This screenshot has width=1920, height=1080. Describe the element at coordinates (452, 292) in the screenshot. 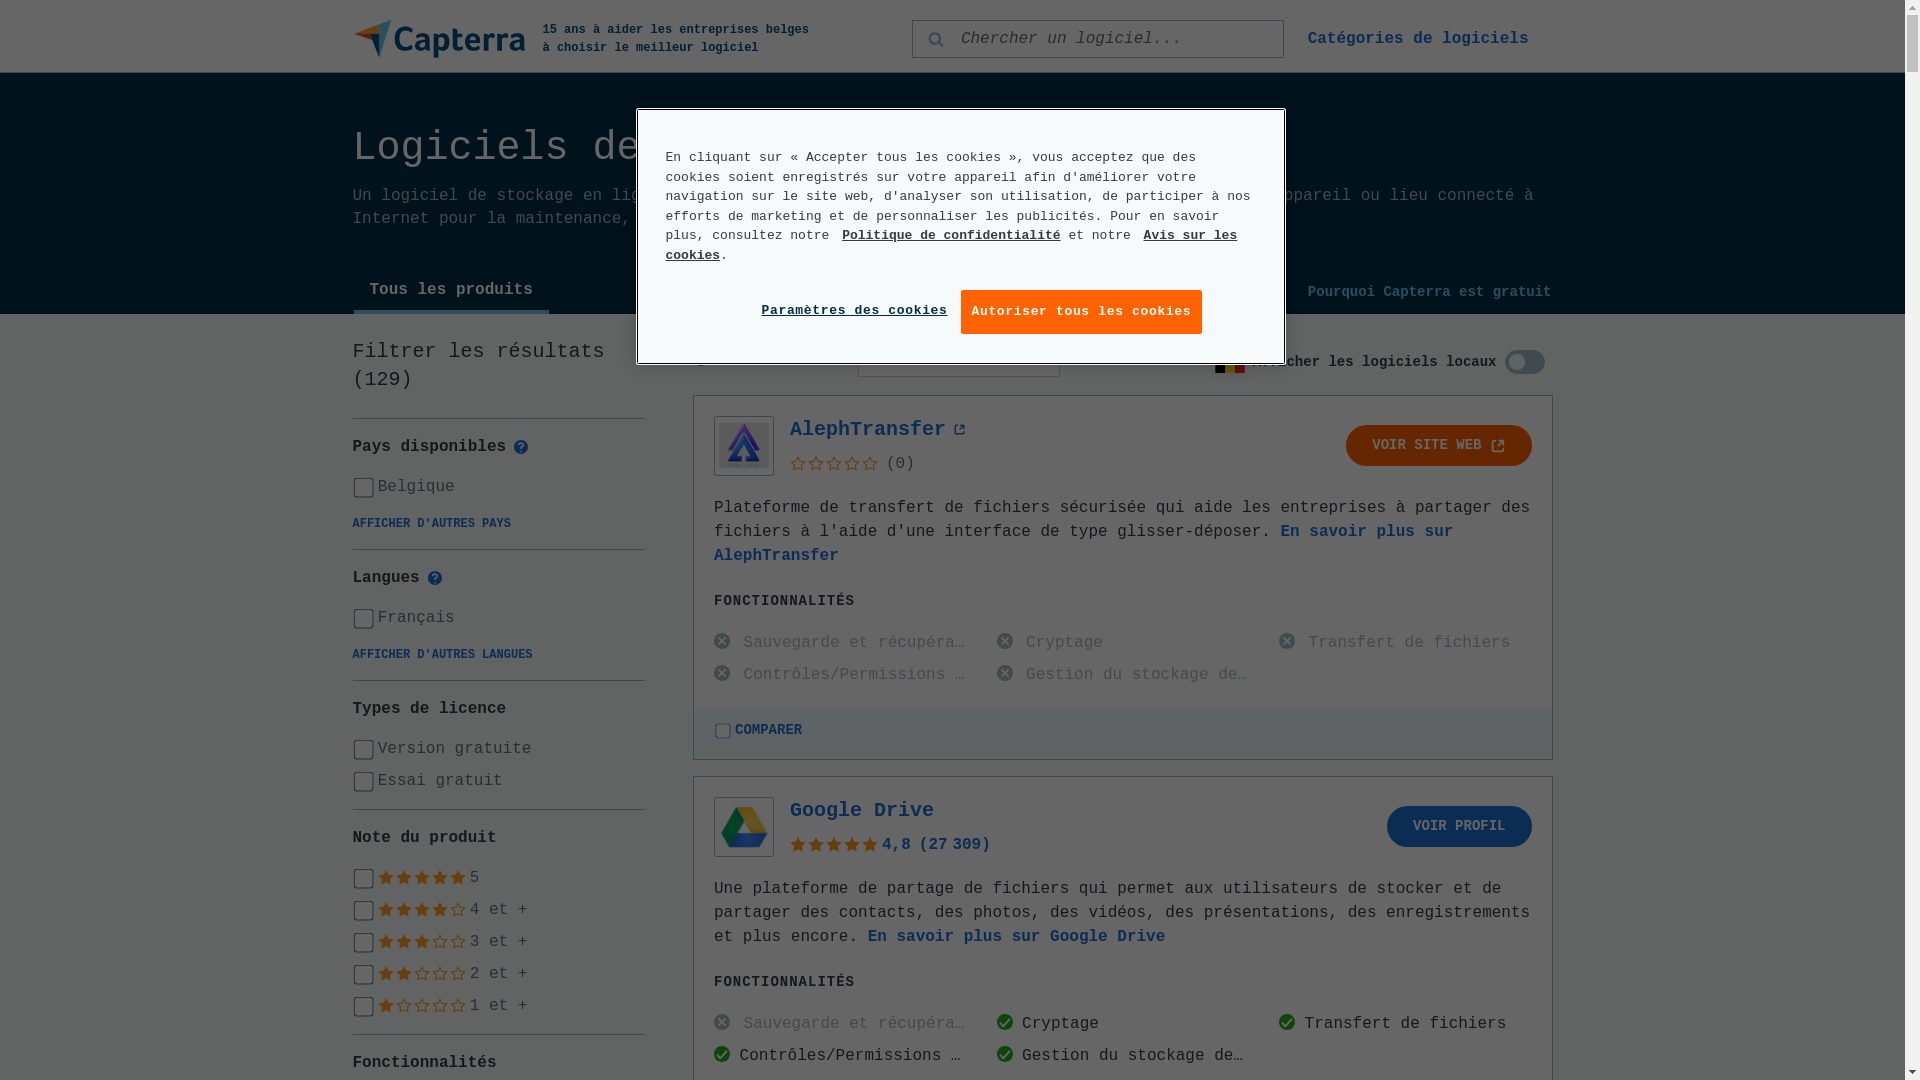

I see `Tous les produits` at that location.